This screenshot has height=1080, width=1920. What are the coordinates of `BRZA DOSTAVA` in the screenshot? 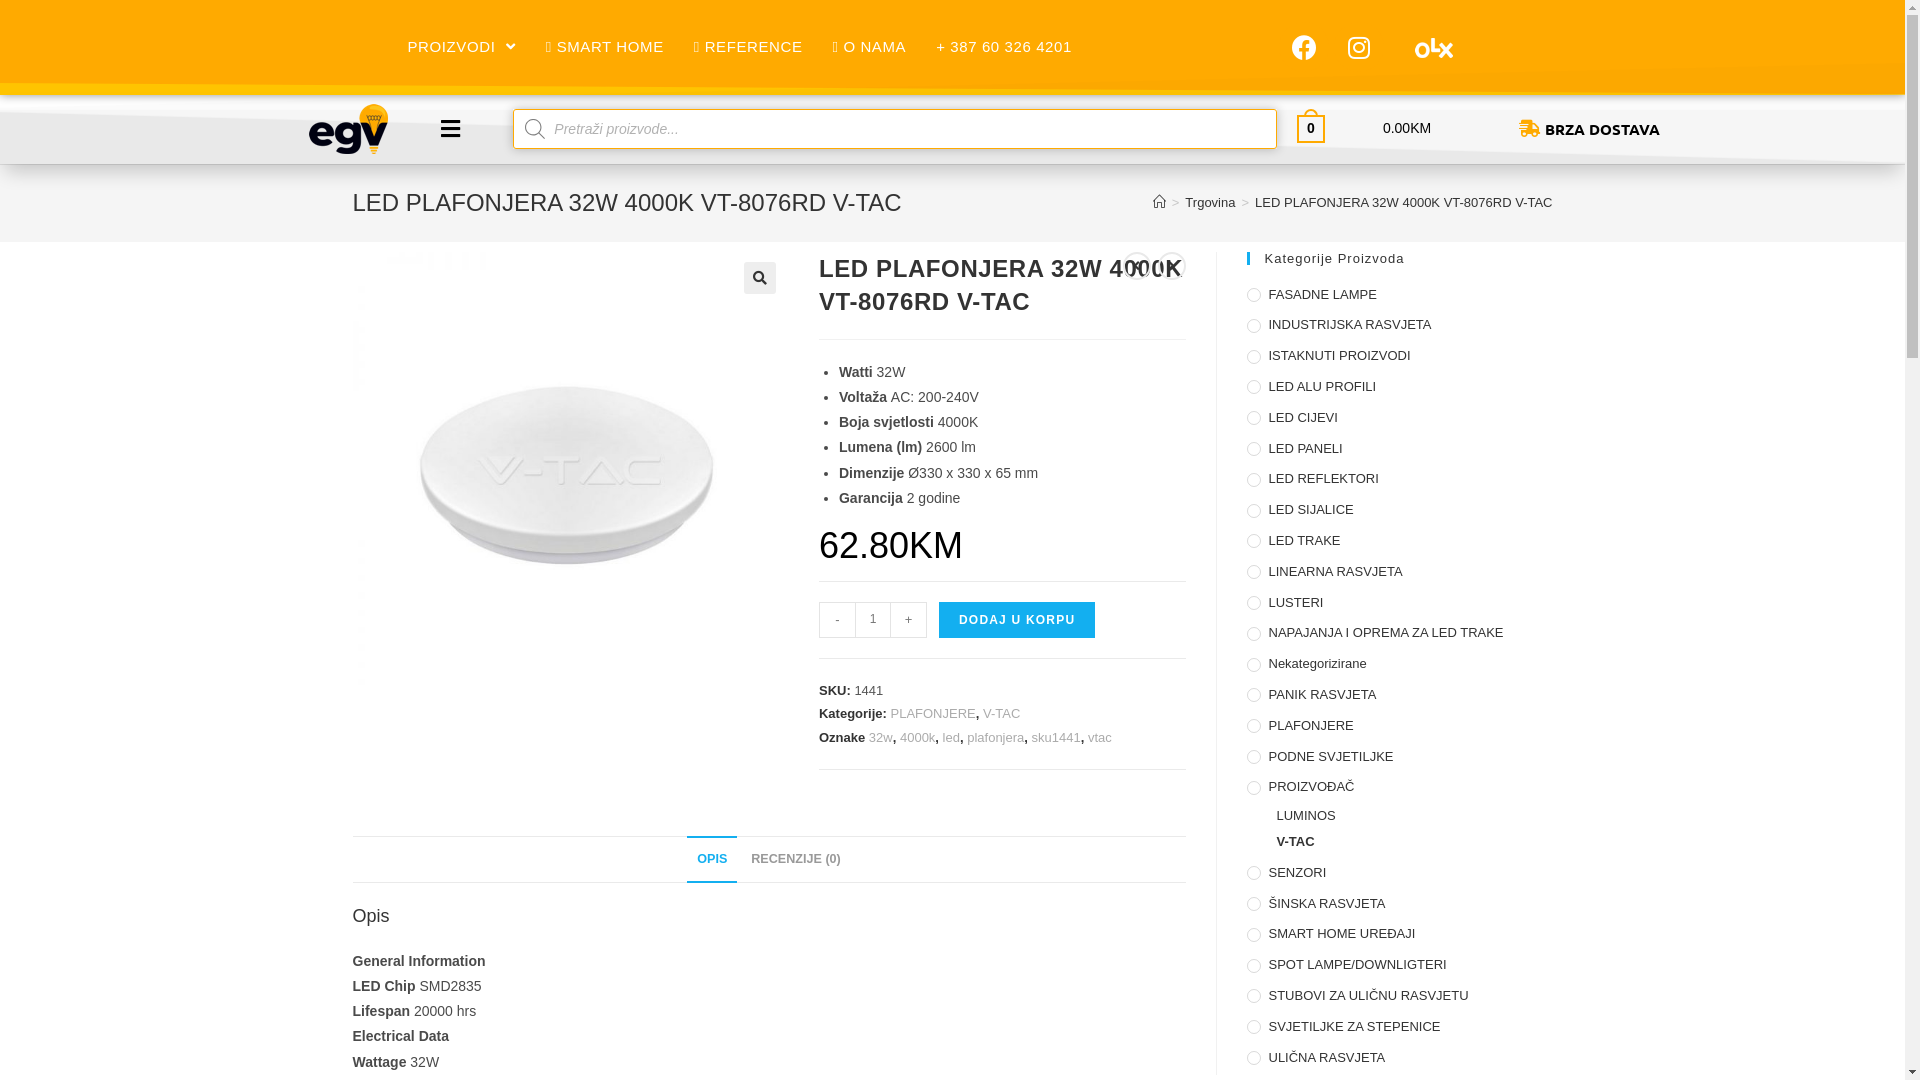 It's located at (1688, 130).